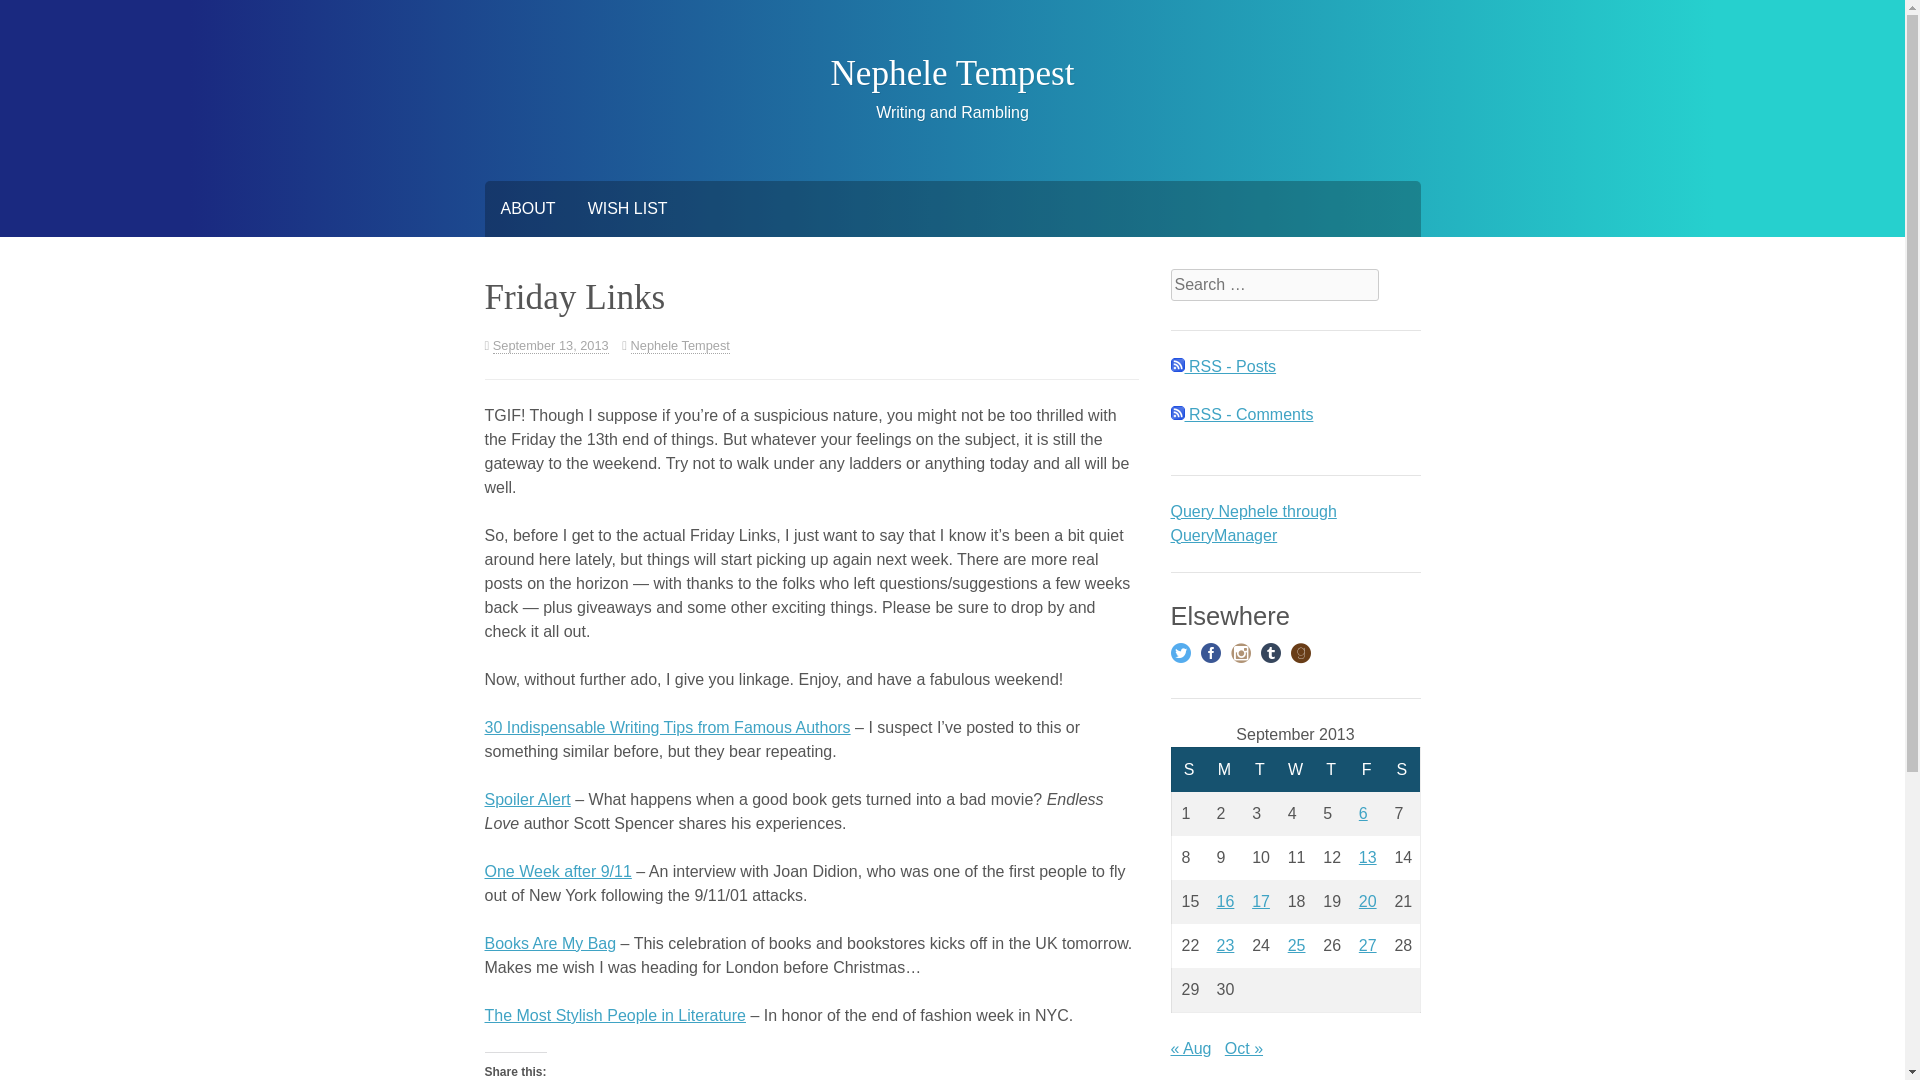 The height and width of the screenshot is (1080, 1920). What do you see at coordinates (666, 727) in the screenshot?
I see `30 Indispensable Writing Tips from Famous Authors` at bounding box center [666, 727].